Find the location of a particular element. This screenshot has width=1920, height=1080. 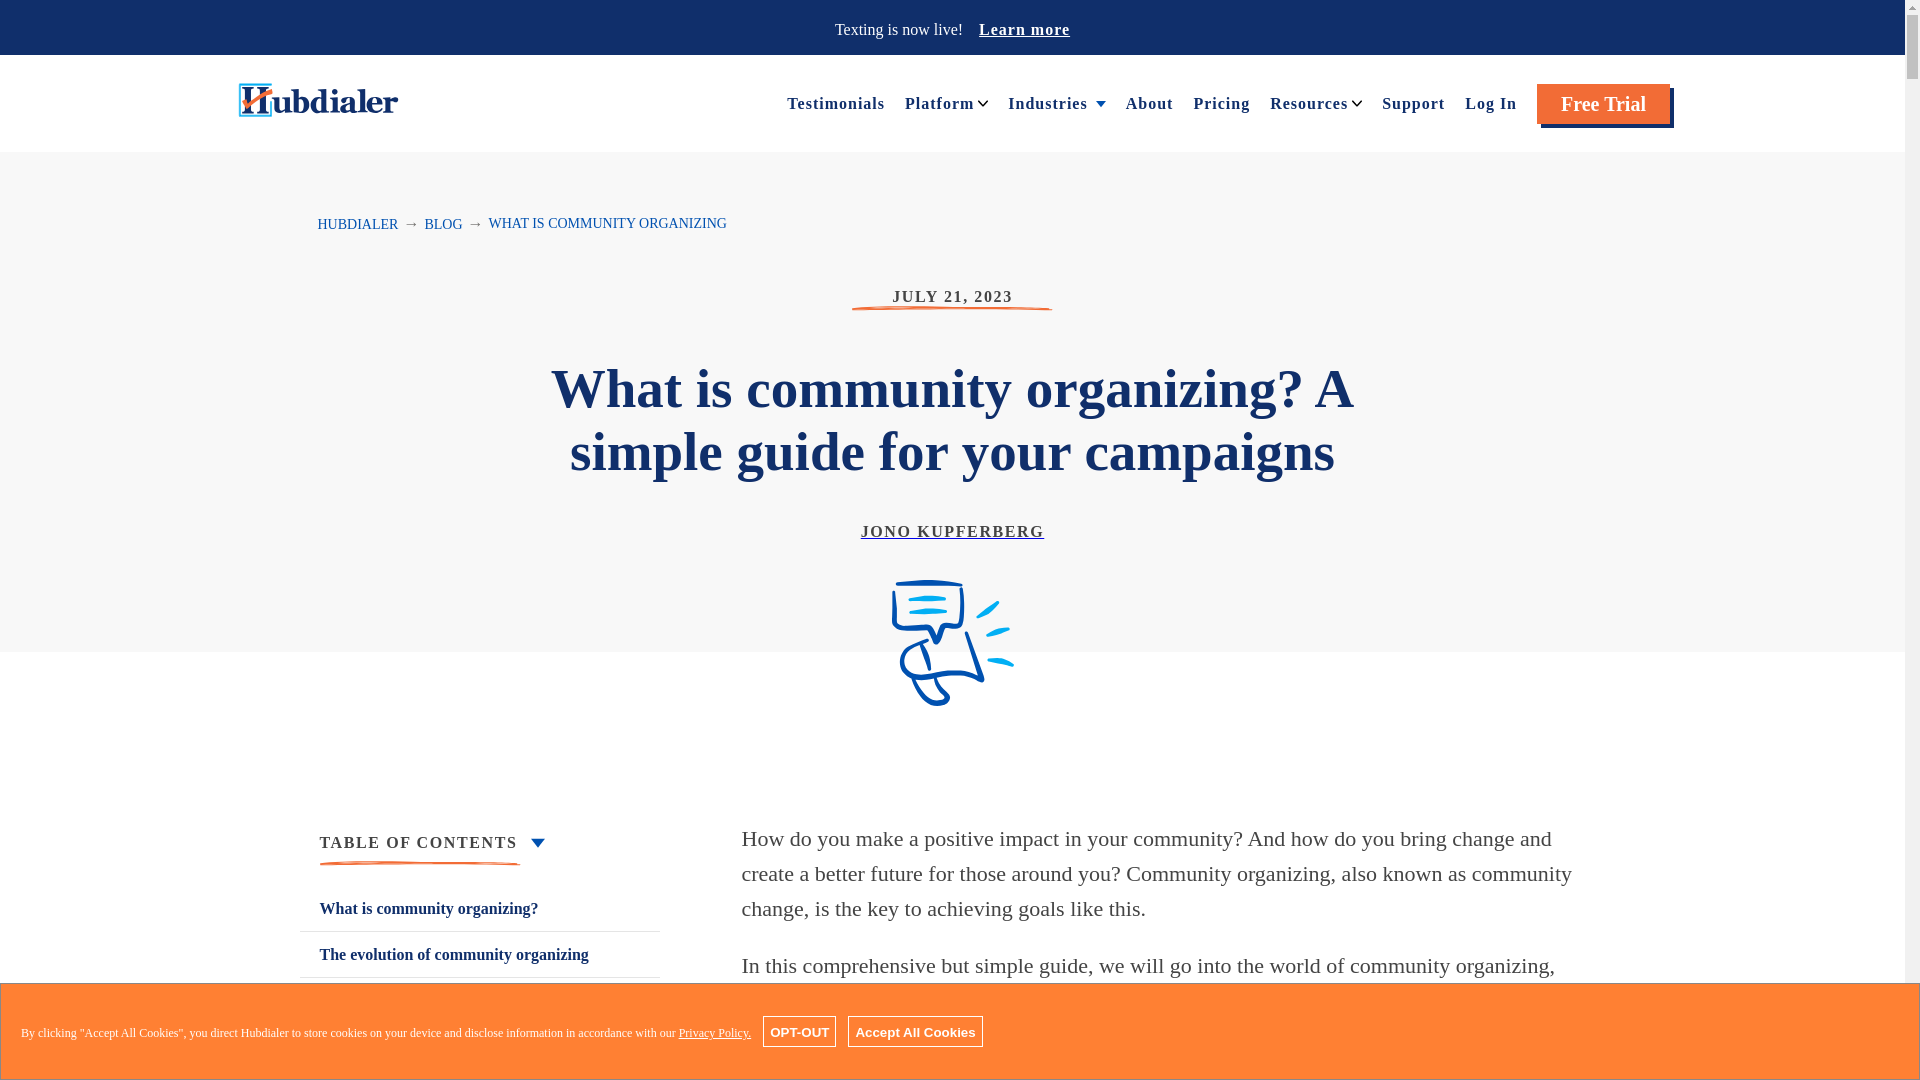

Platform is located at coordinates (938, 102).